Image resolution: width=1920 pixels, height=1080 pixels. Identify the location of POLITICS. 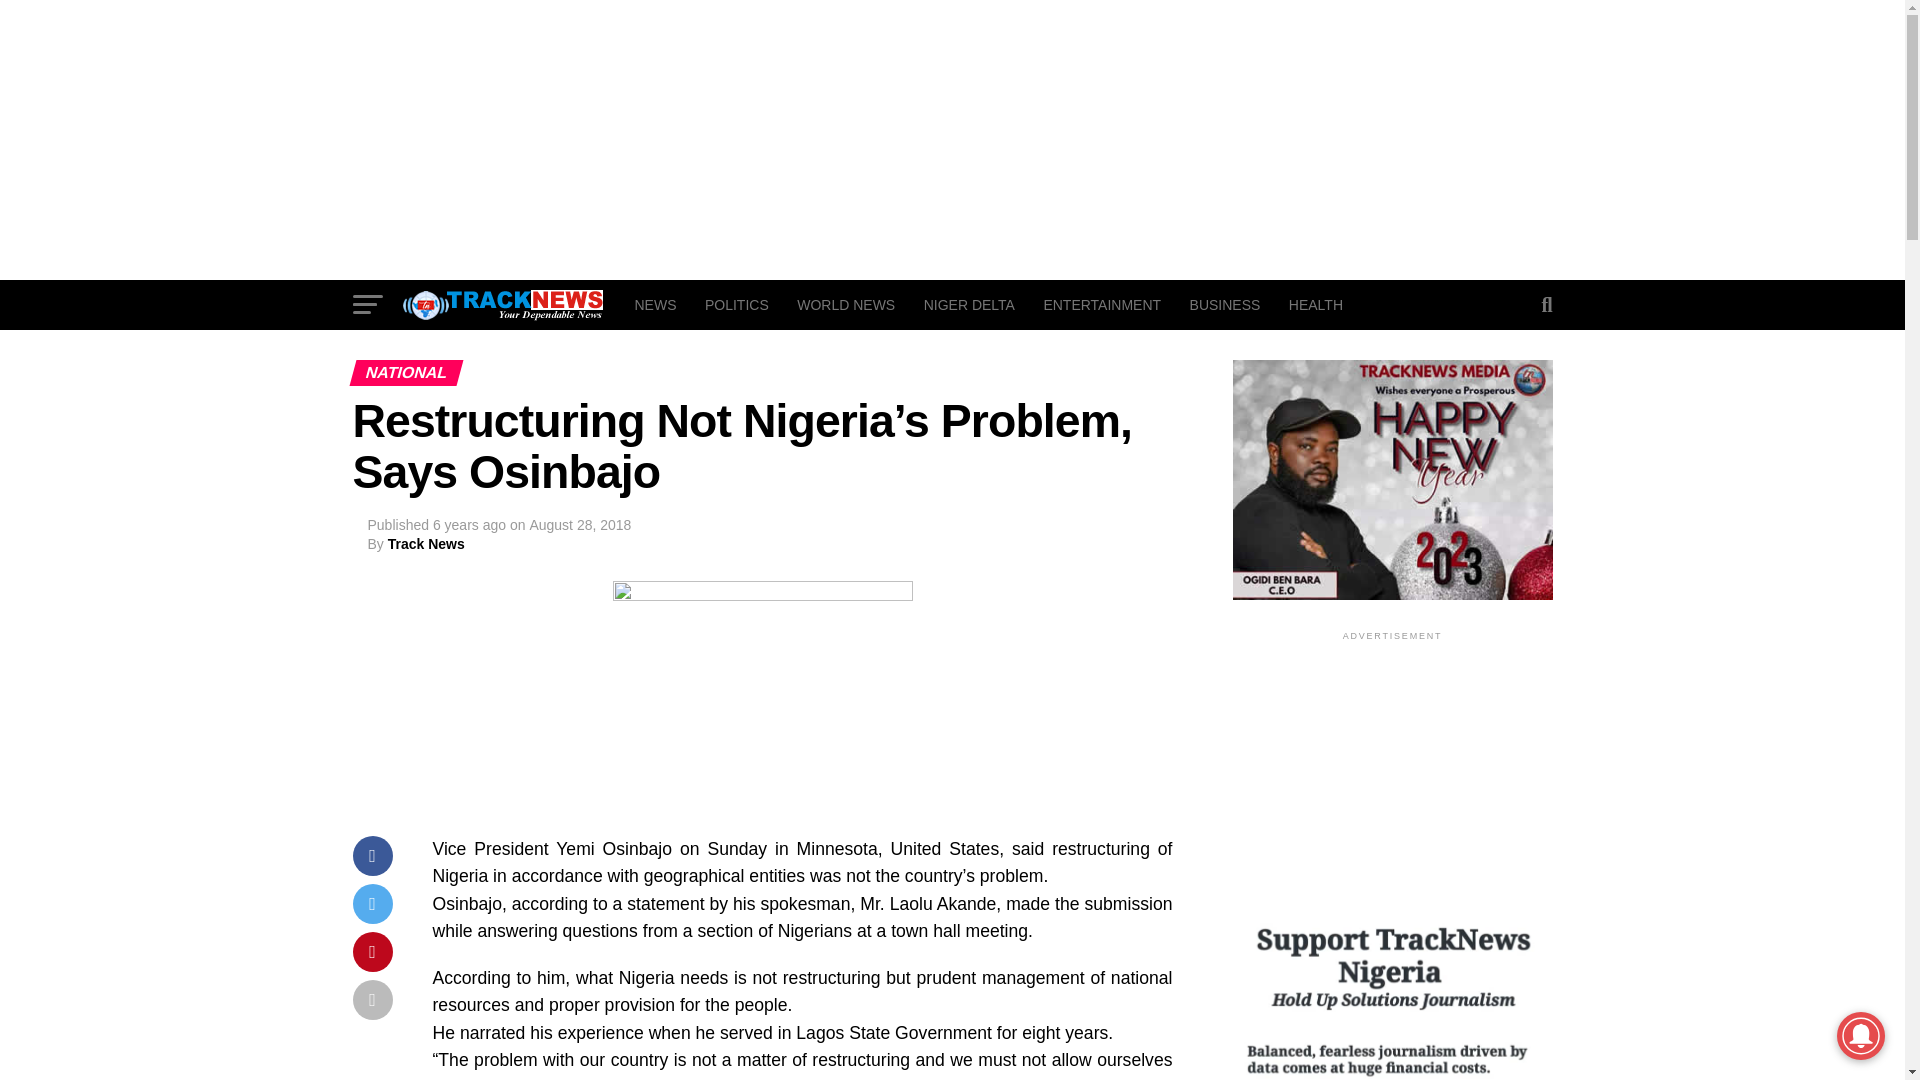
(737, 304).